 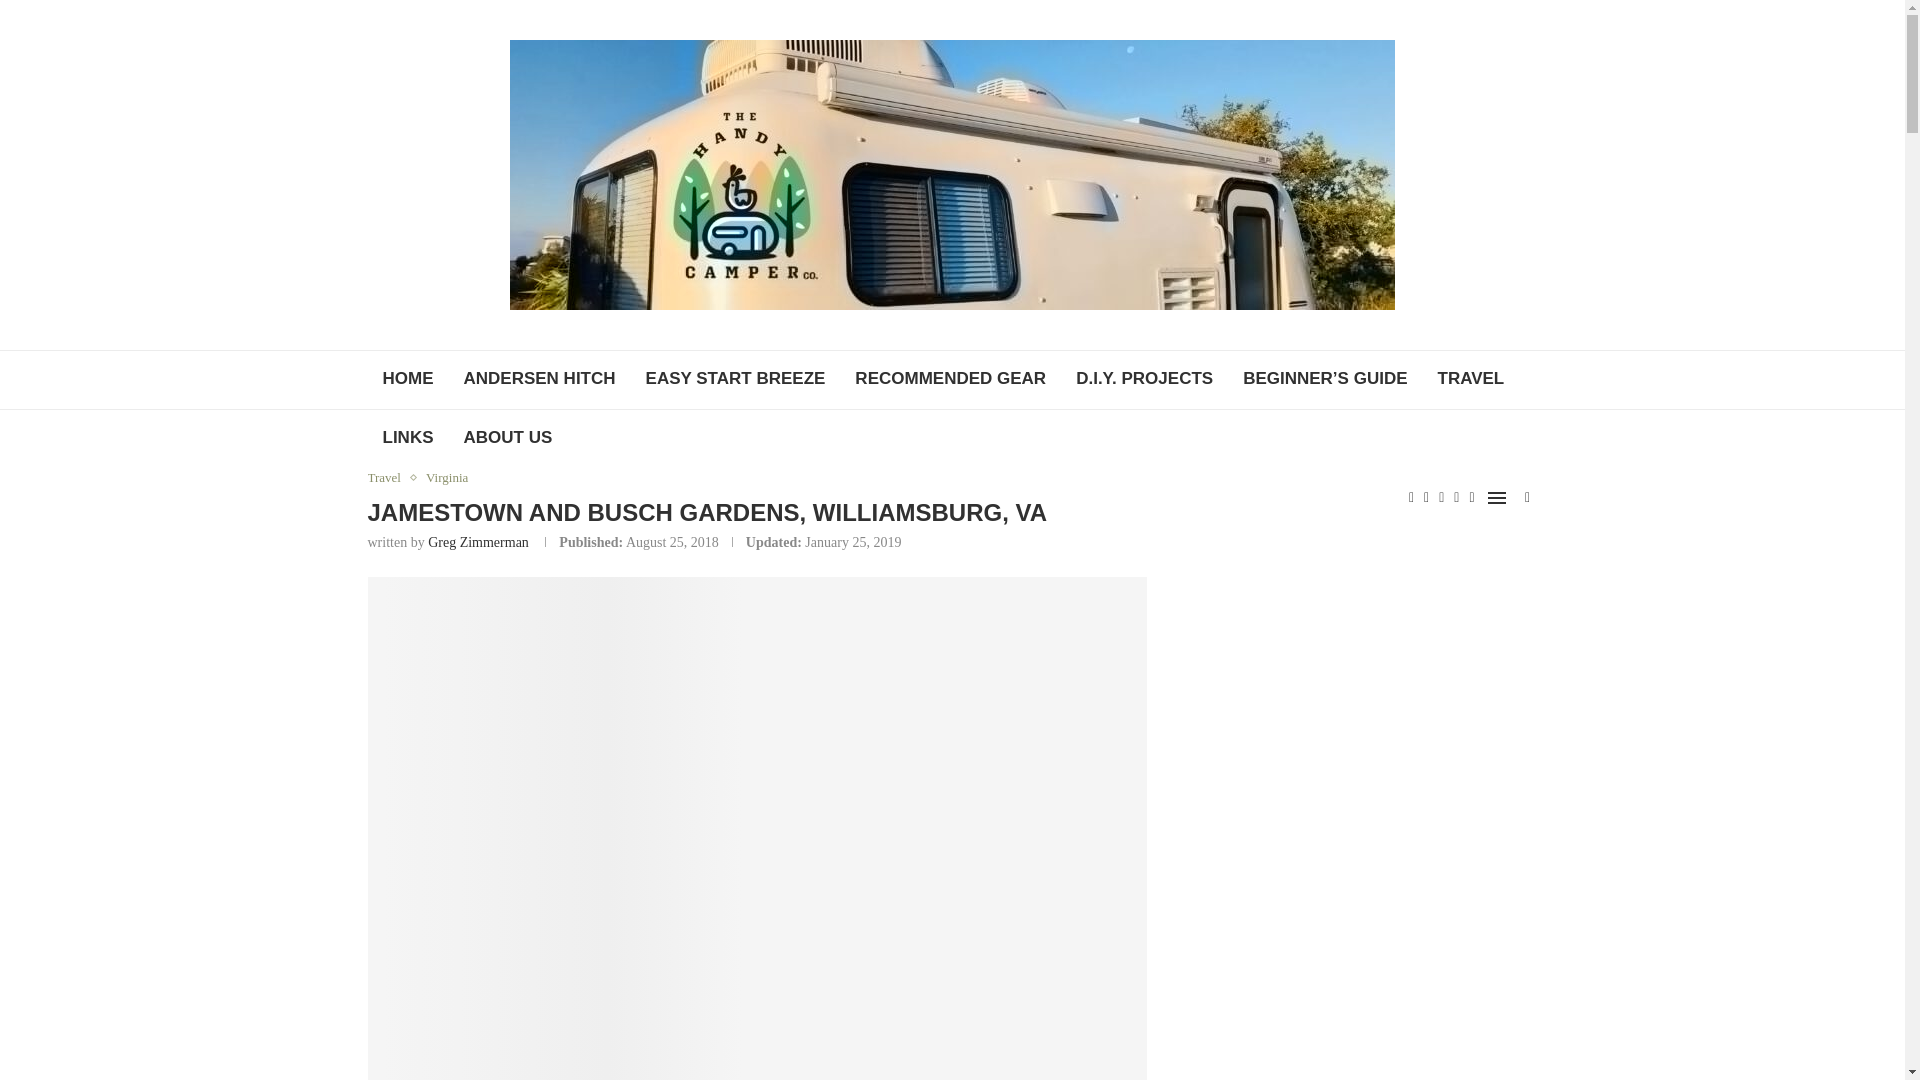 I want to click on ABOUT US, so click(x=506, y=438).